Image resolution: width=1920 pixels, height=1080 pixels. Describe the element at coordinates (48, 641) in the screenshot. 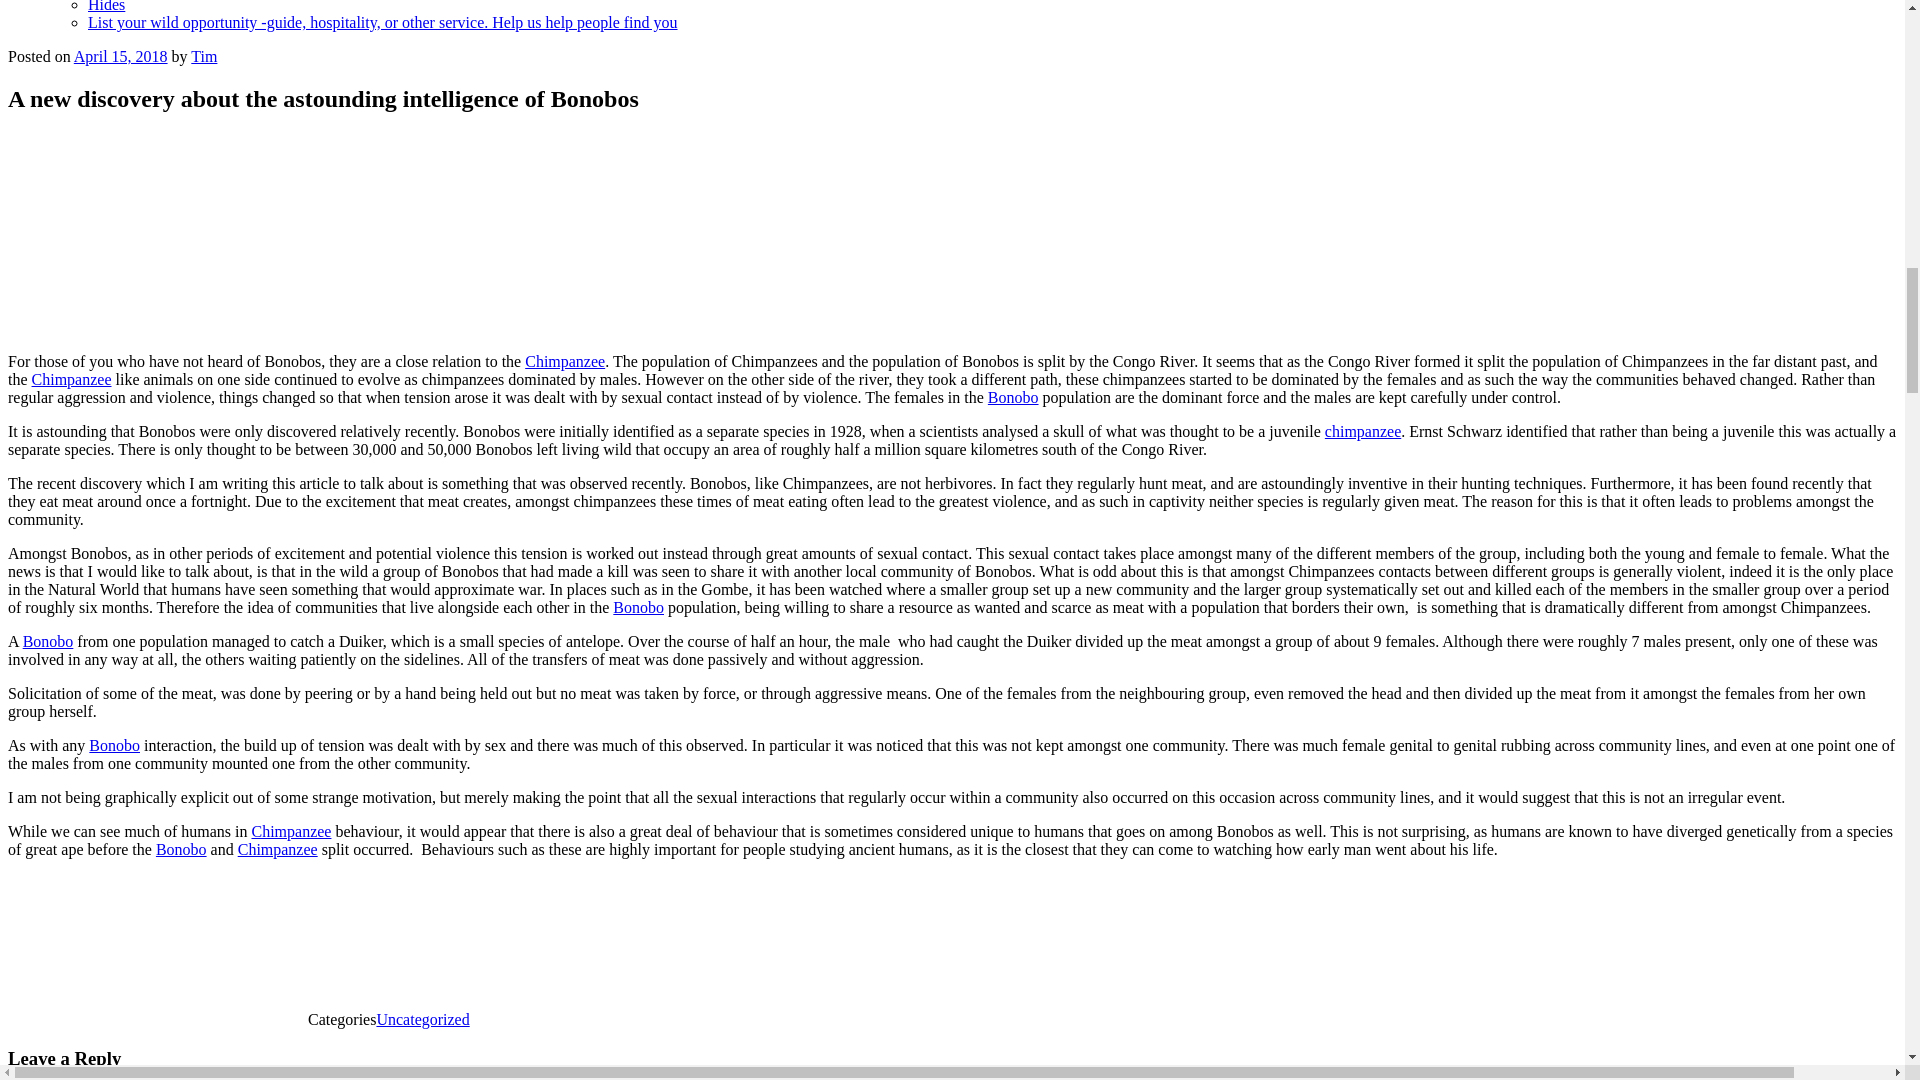

I see `Bonobo` at that location.